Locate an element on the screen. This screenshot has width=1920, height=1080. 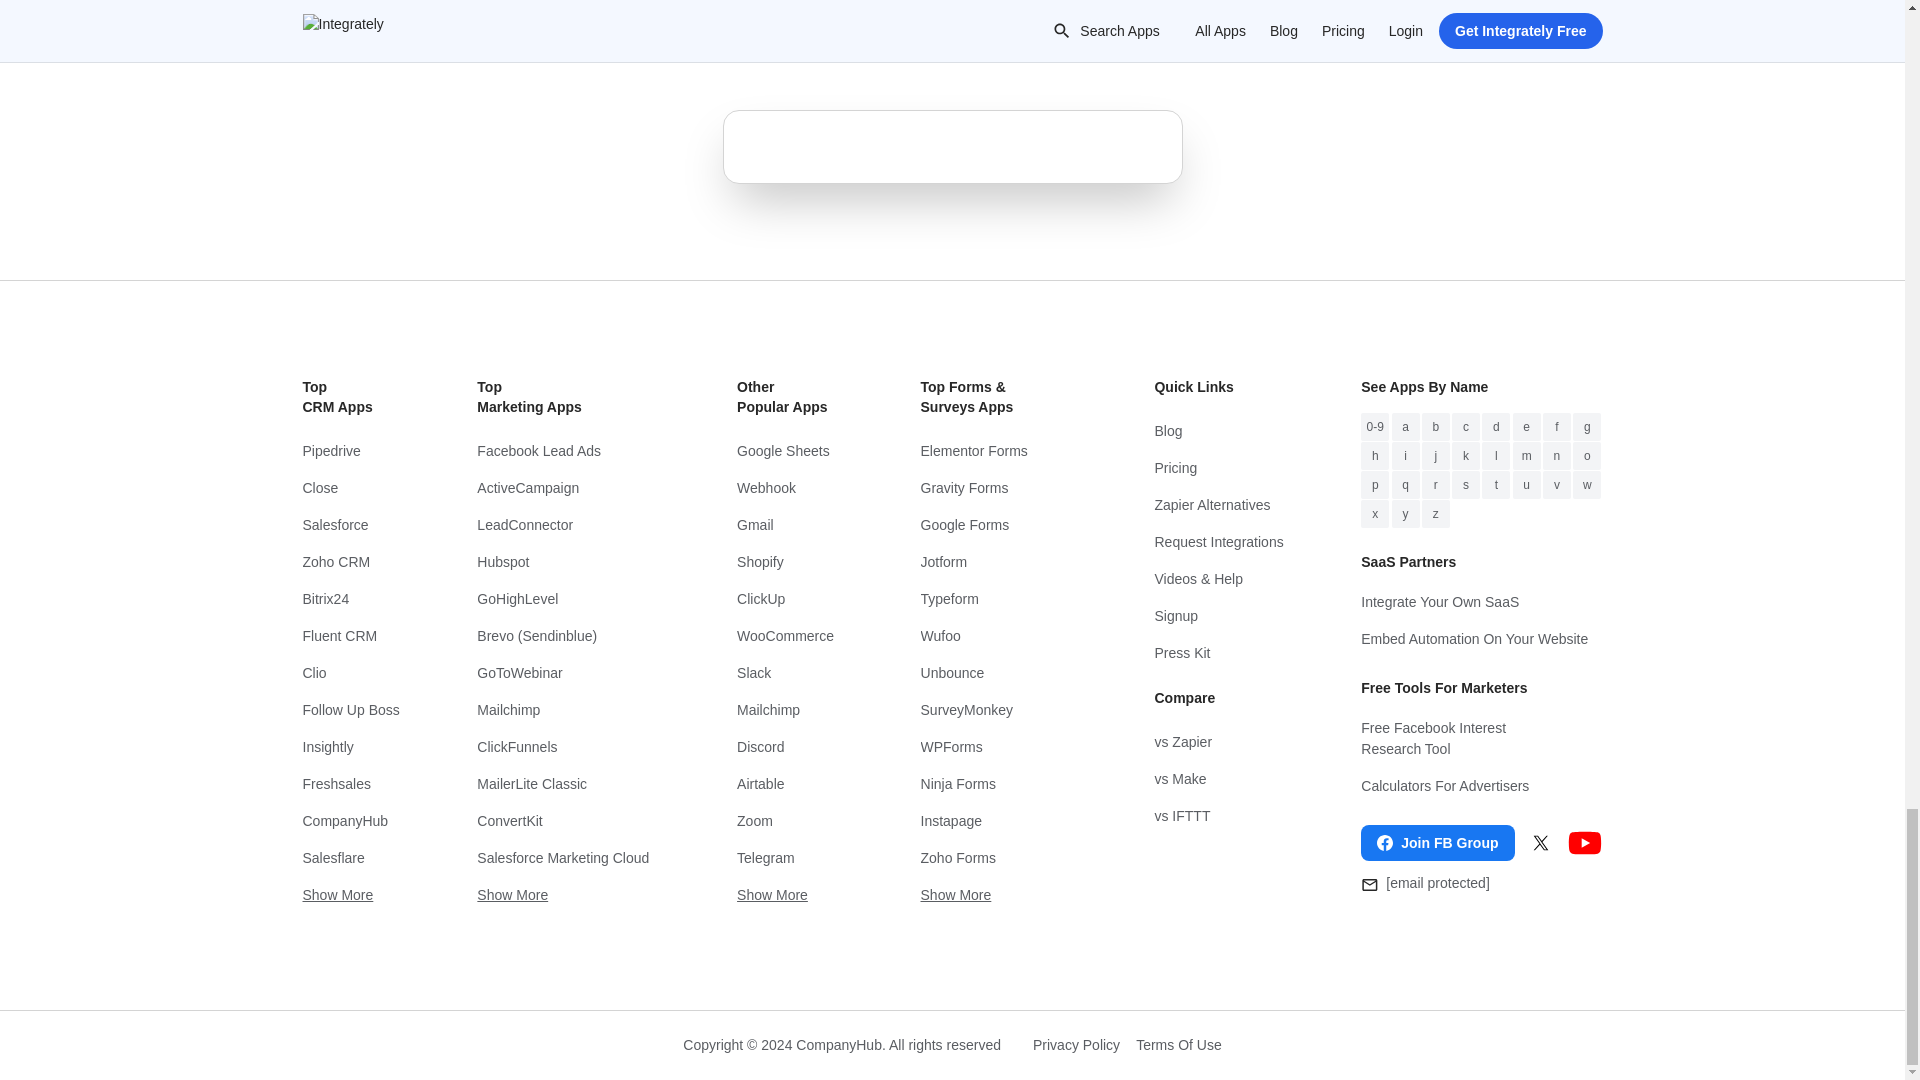
Close is located at coordinates (350, 488).